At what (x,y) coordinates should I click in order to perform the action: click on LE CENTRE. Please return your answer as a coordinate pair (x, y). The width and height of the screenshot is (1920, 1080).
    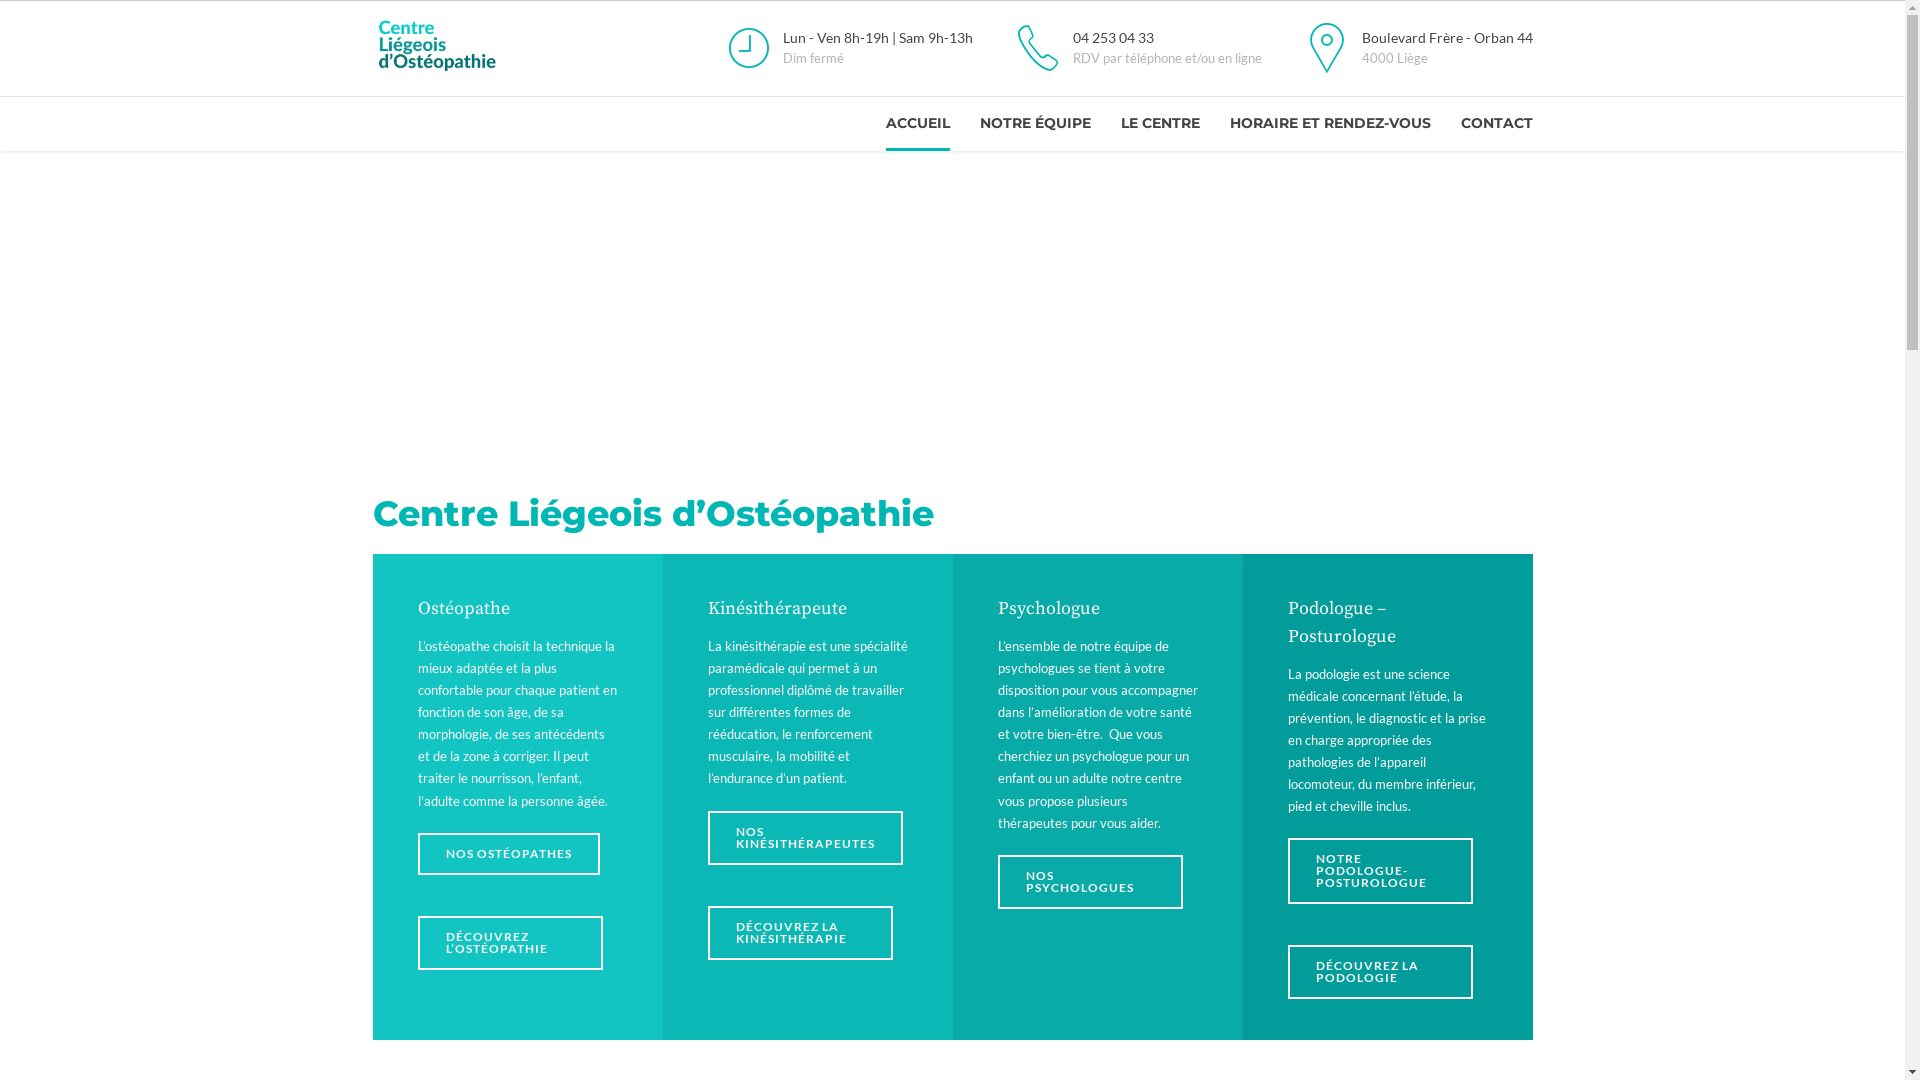
    Looking at the image, I should click on (1160, 124).